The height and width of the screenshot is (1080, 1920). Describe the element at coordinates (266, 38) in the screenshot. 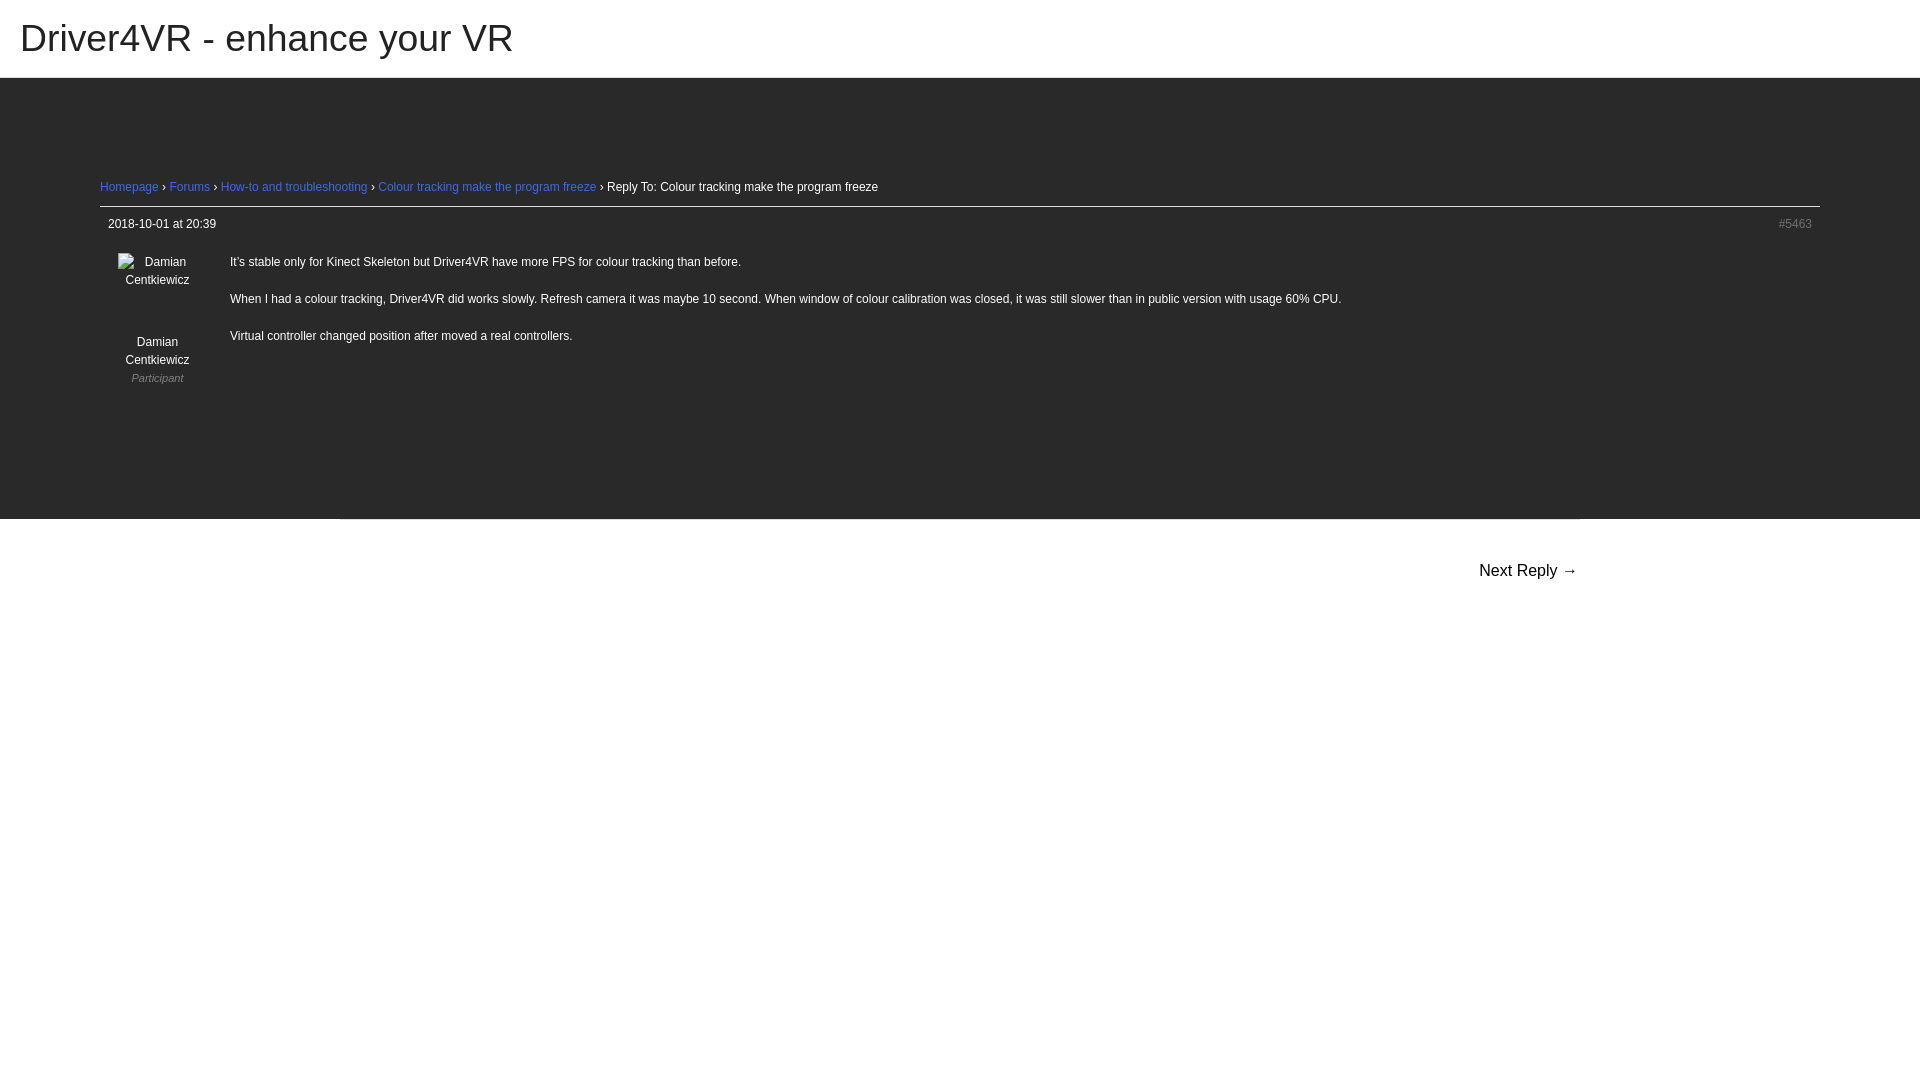

I see `Driver4VR - enhance your VR` at that location.